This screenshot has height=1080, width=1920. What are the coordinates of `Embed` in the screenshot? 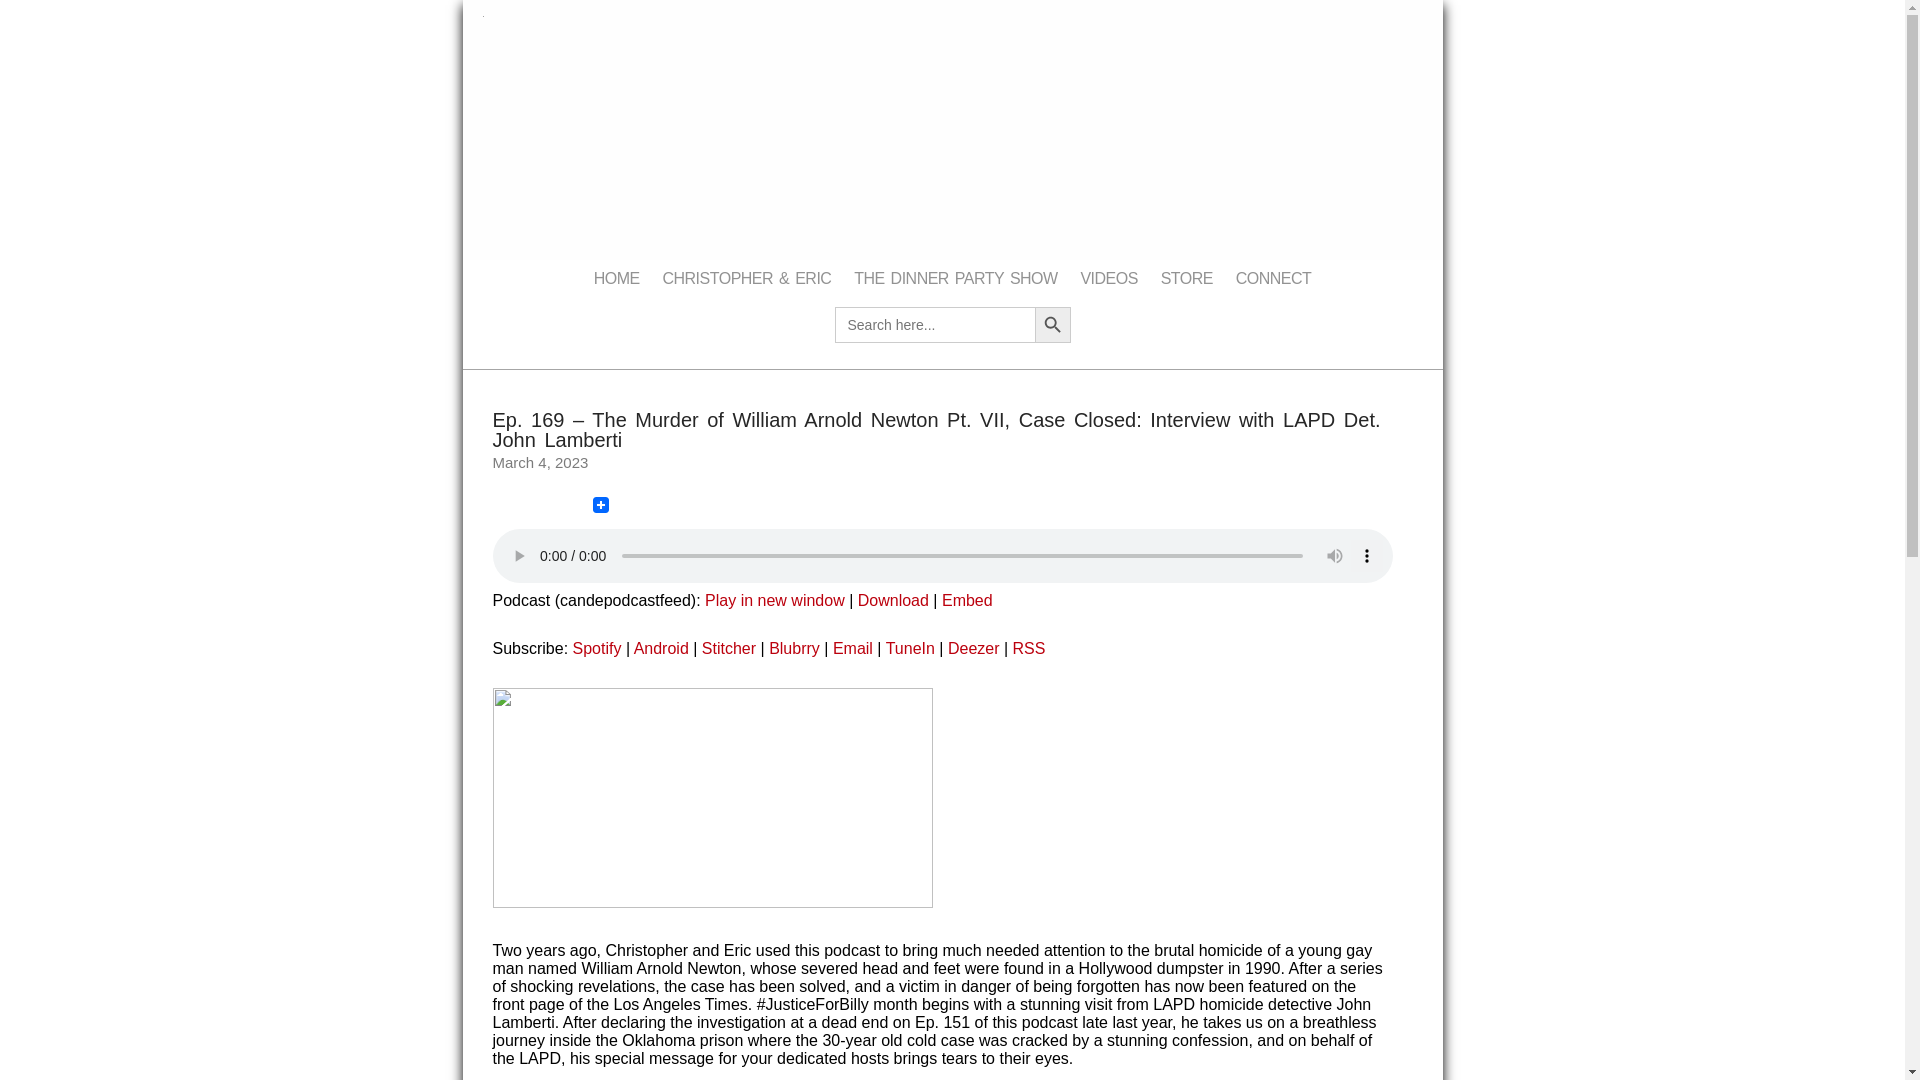 It's located at (967, 600).